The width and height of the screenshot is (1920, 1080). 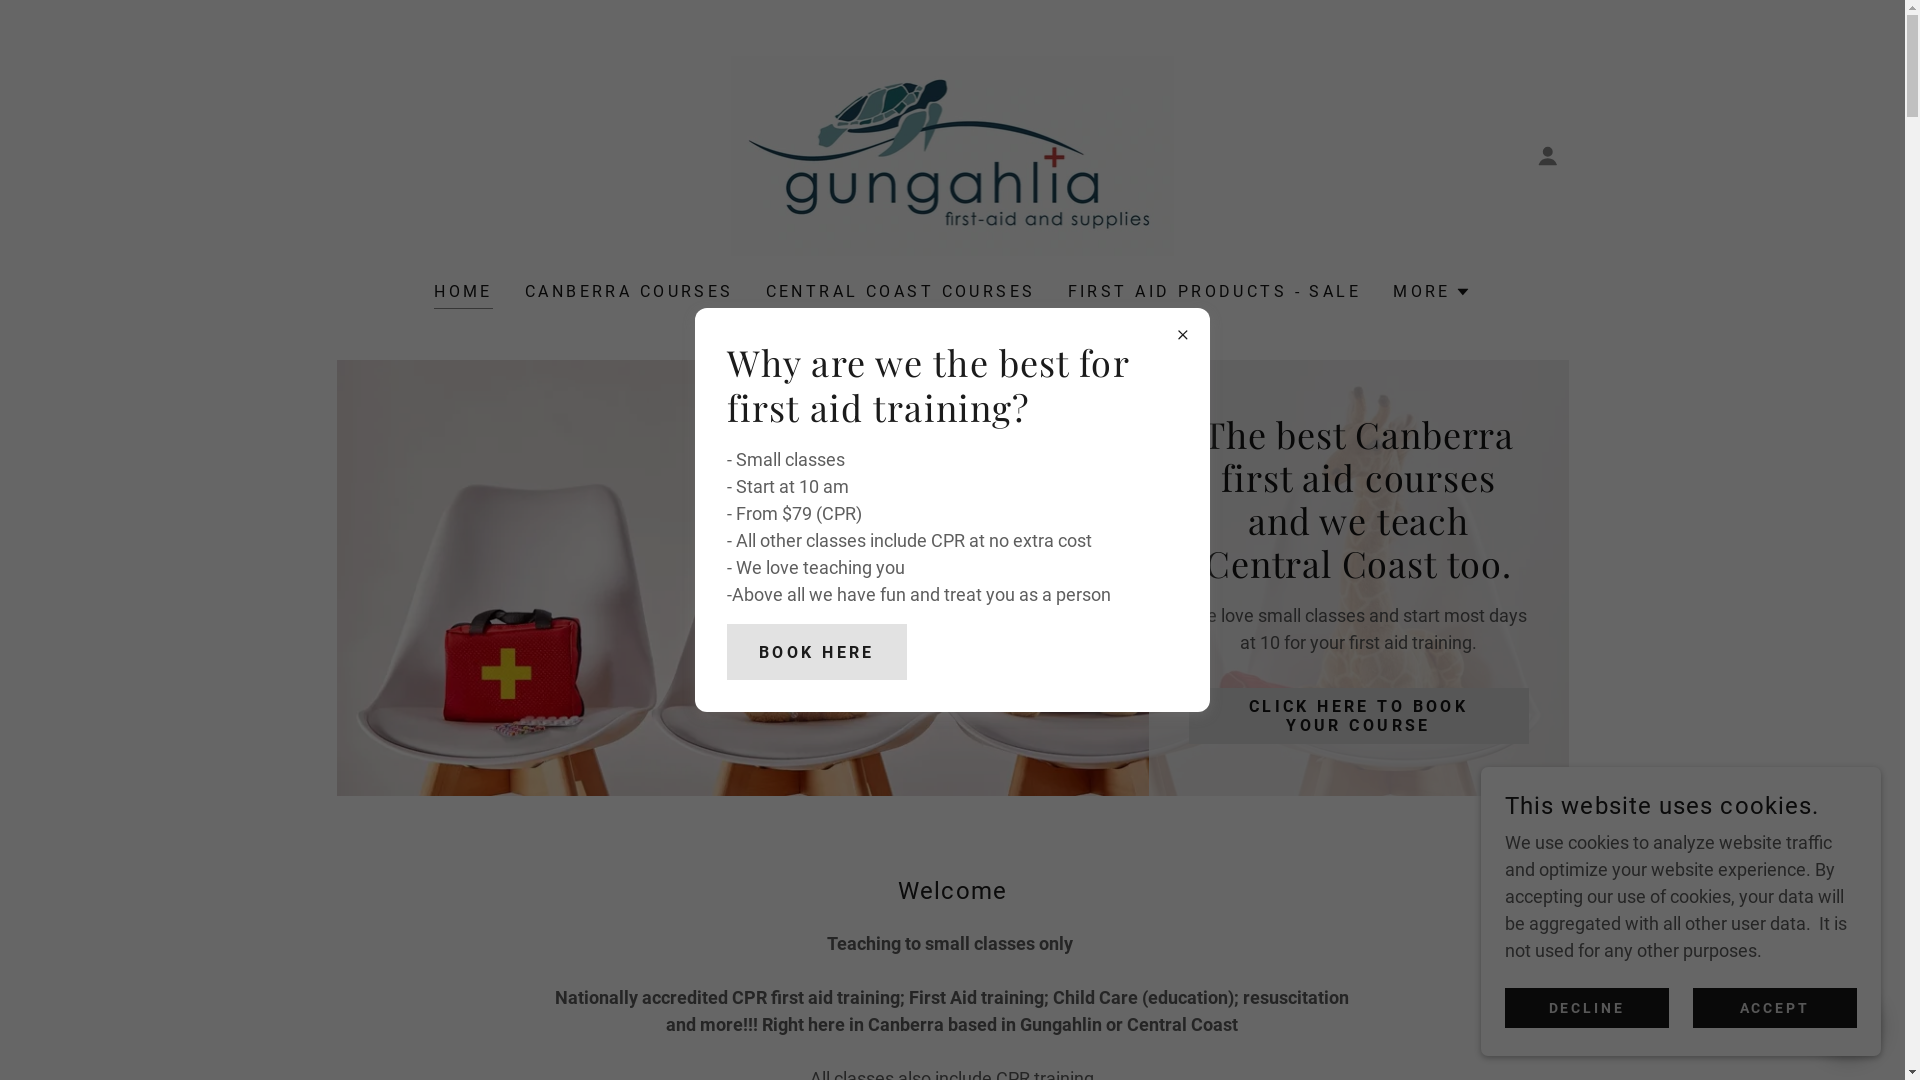 I want to click on MORE, so click(x=1432, y=292).